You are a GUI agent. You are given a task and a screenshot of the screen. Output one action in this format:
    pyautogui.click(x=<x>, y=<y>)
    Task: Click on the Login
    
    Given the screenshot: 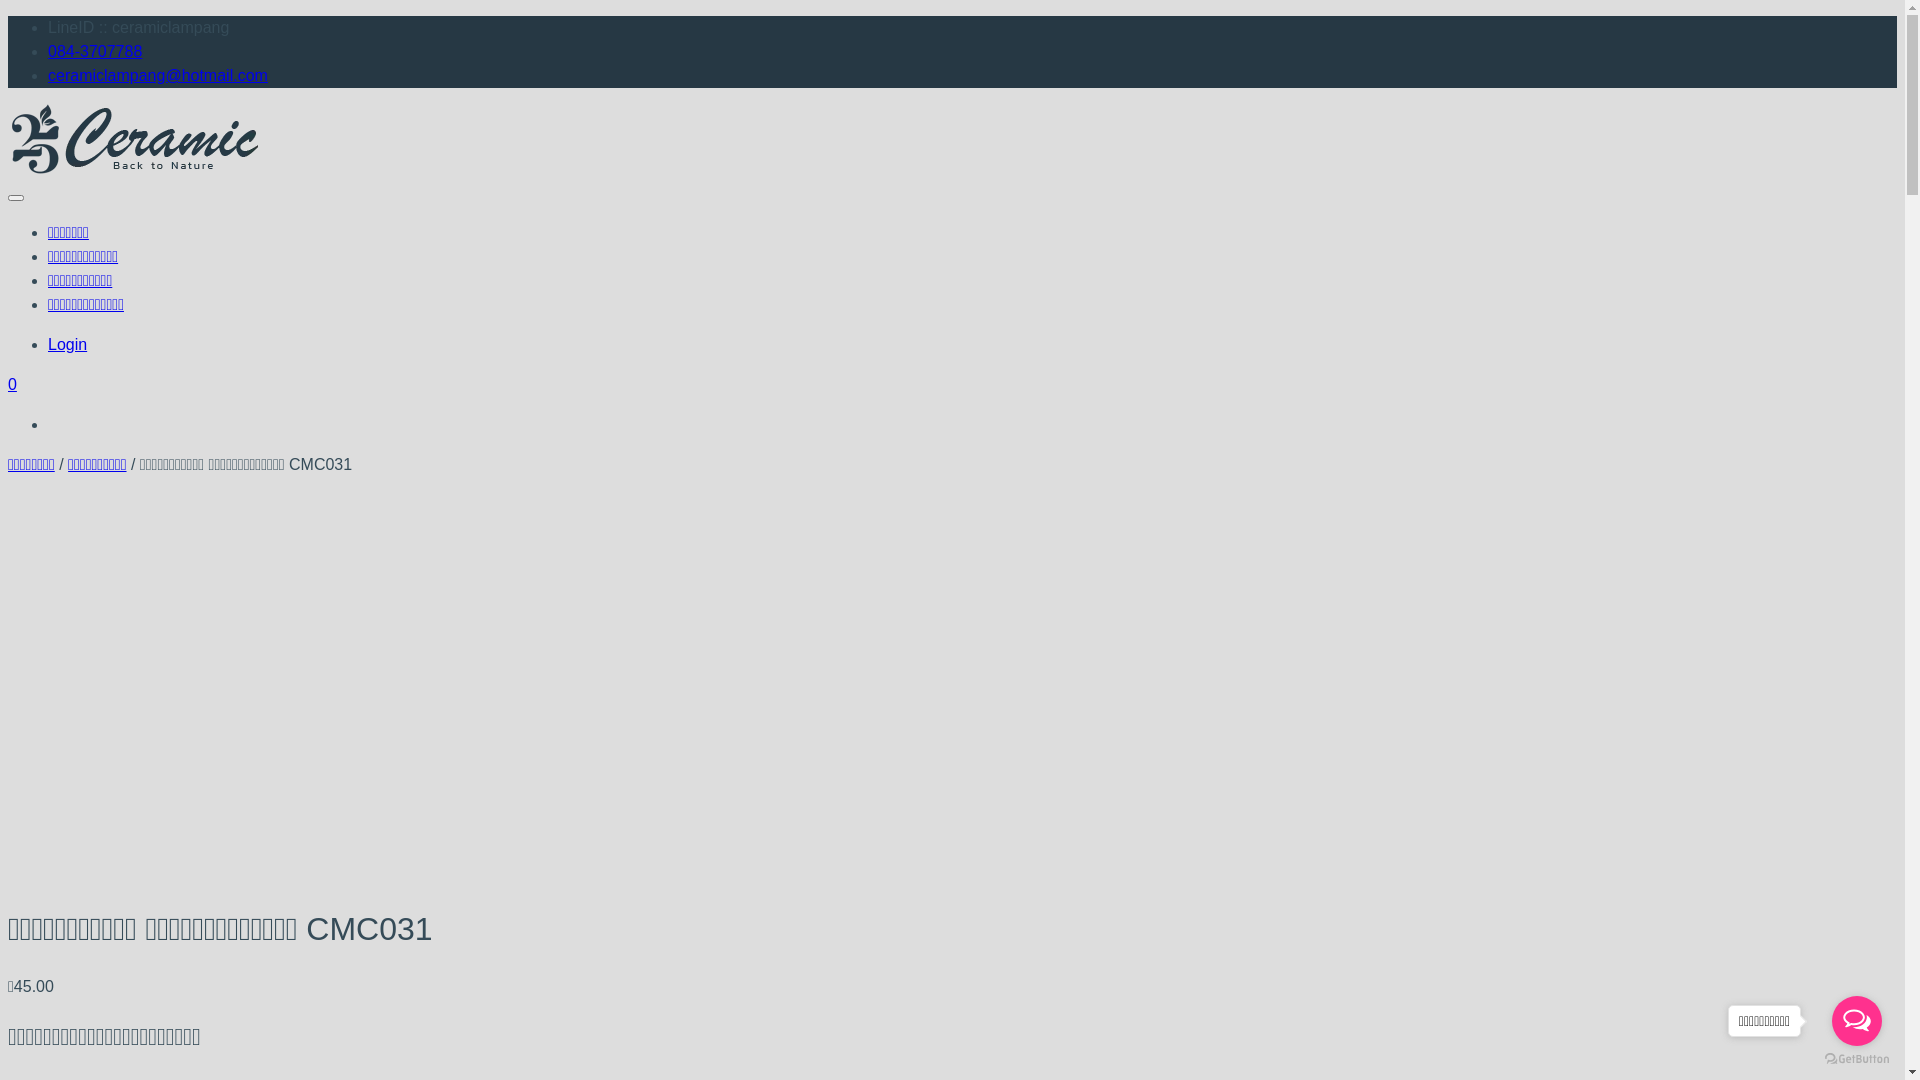 What is the action you would take?
    pyautogui.click(x=68, y=344)
    